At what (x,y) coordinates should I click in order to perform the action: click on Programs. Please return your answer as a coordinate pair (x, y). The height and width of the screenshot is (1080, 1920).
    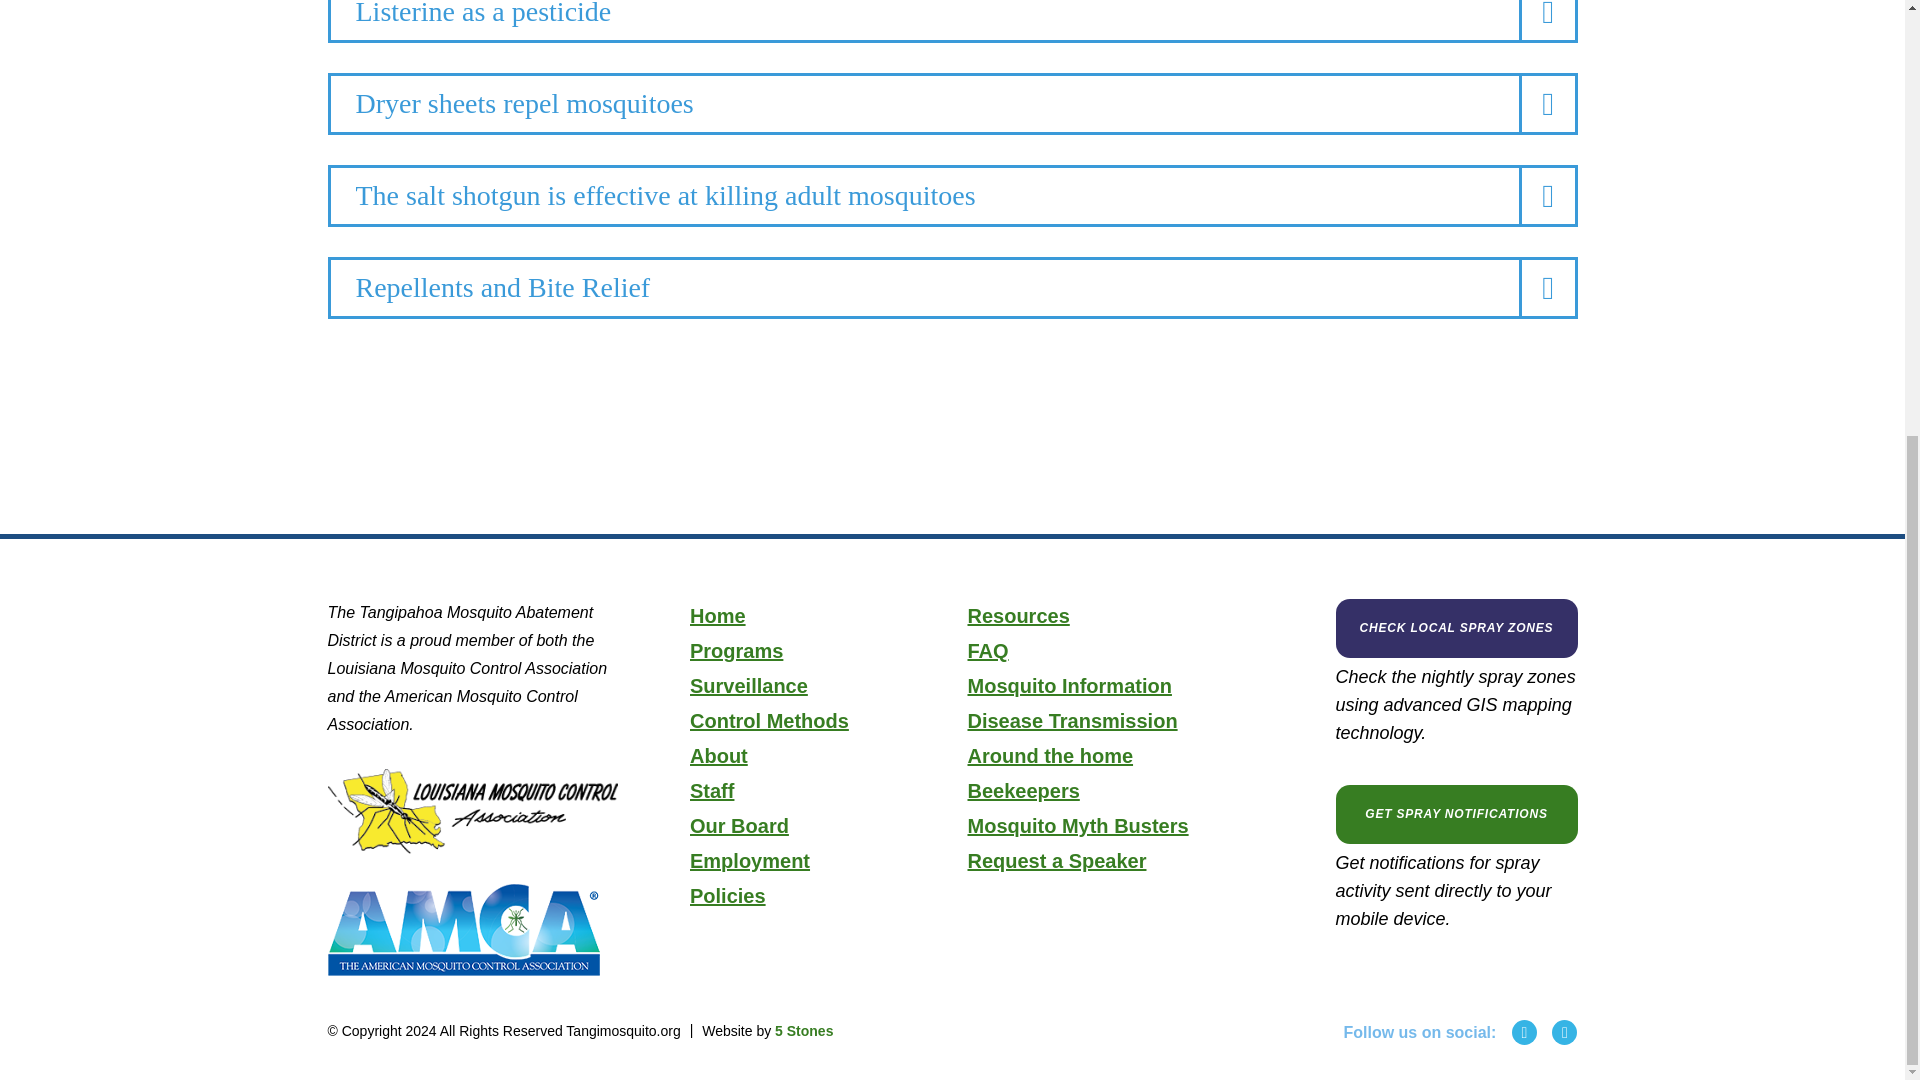
    Looking at the image, I should click on (736, 651).